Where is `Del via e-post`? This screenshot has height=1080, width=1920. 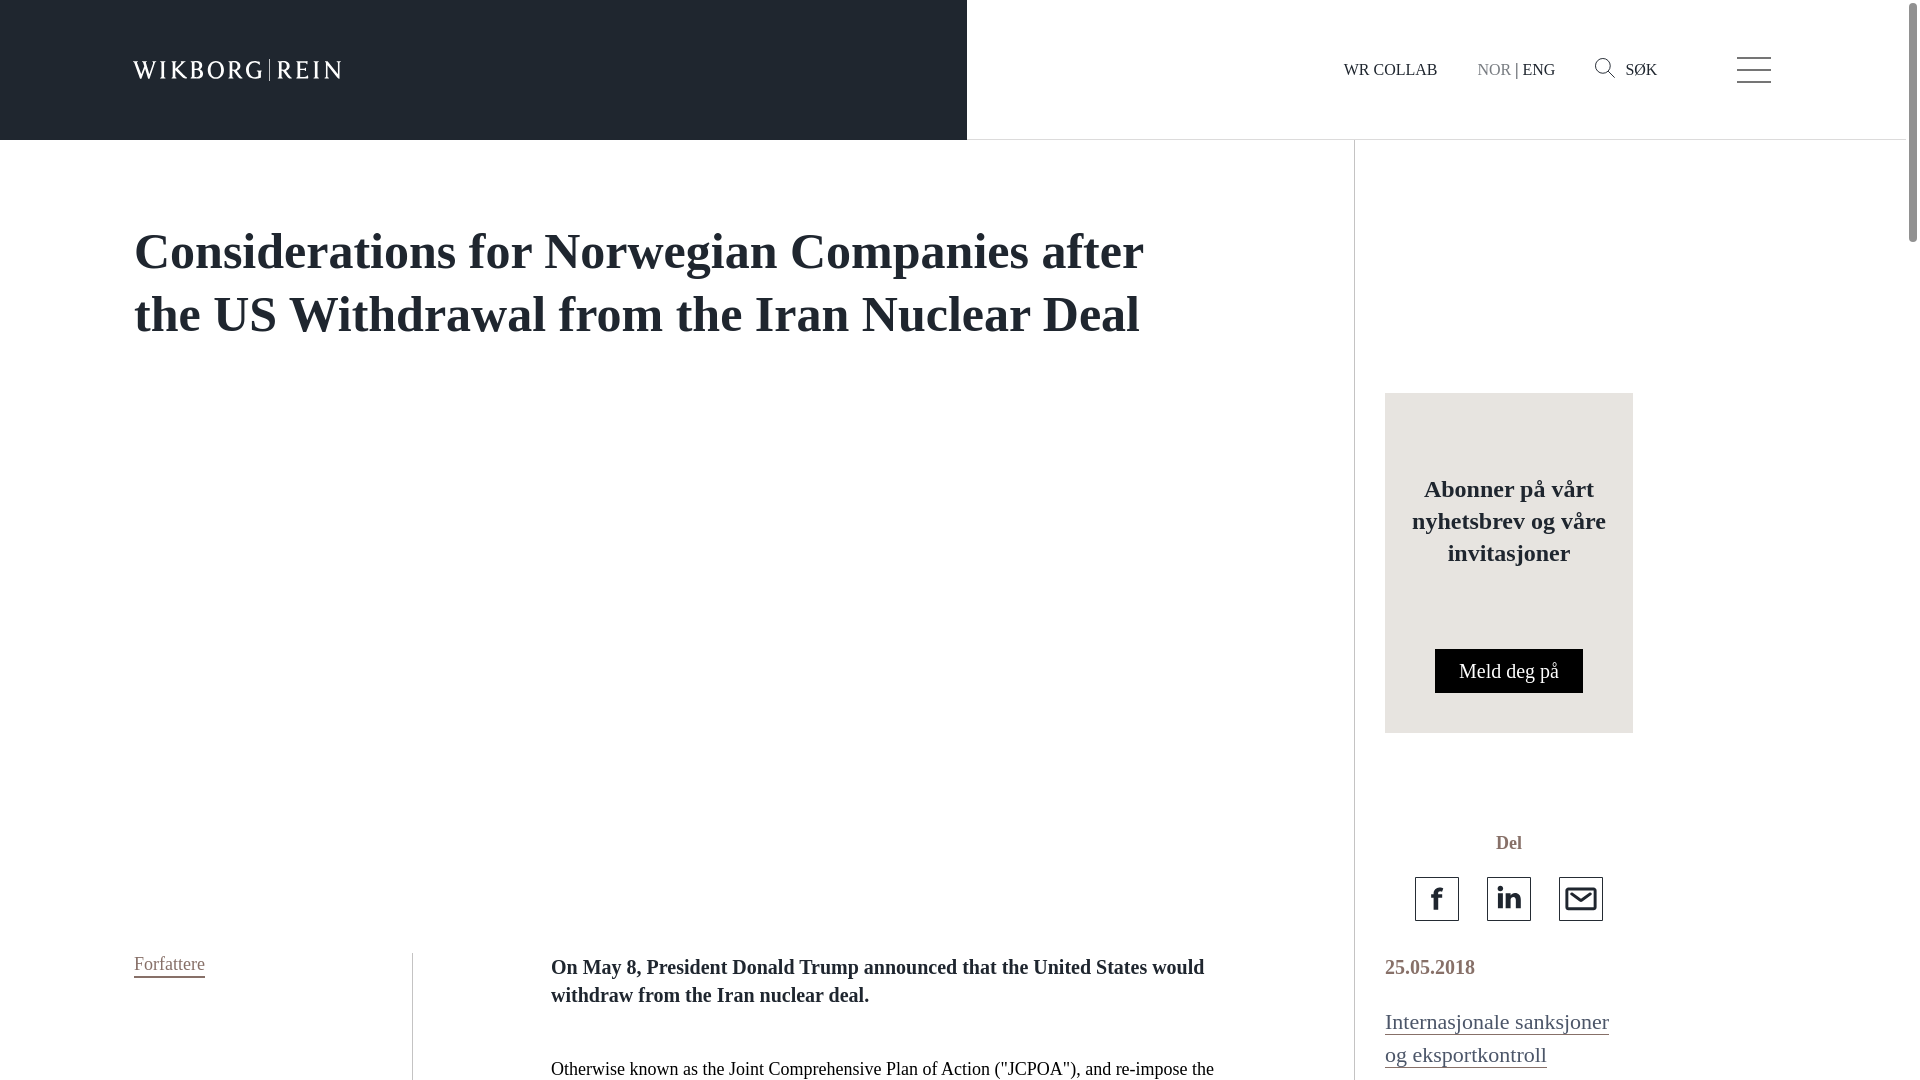
Del via e-post is located at coordinates (1581, 898).